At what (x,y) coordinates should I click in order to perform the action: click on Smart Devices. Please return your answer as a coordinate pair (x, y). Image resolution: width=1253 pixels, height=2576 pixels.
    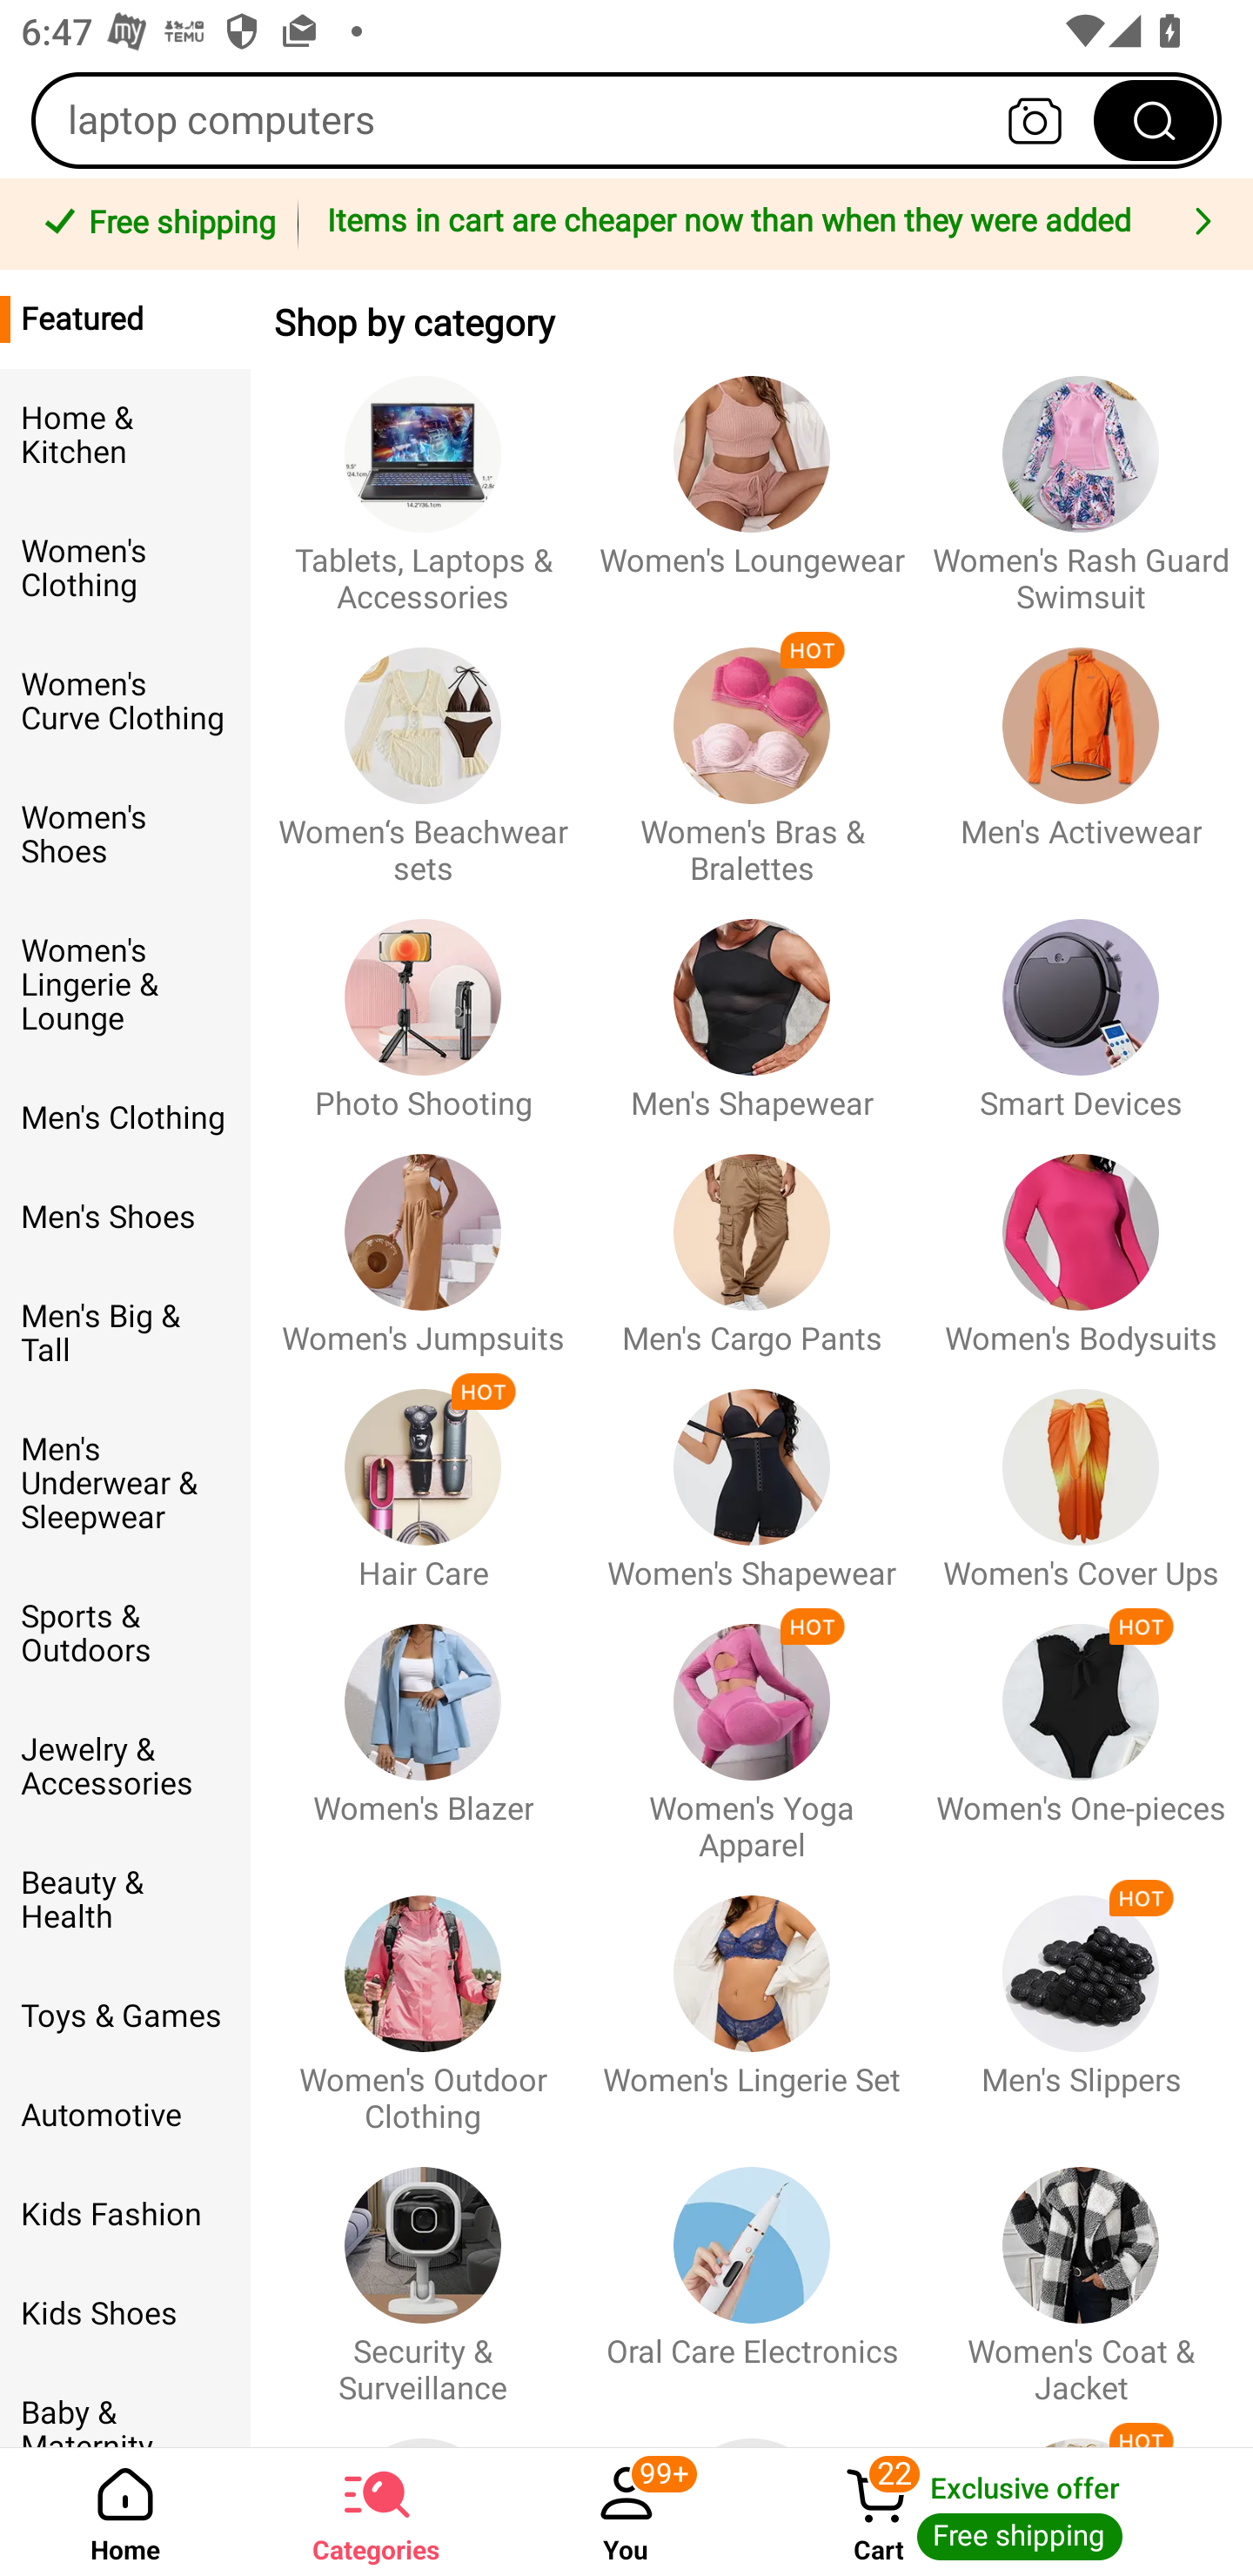
    Looking at the image, I should click on (1081, 1006).